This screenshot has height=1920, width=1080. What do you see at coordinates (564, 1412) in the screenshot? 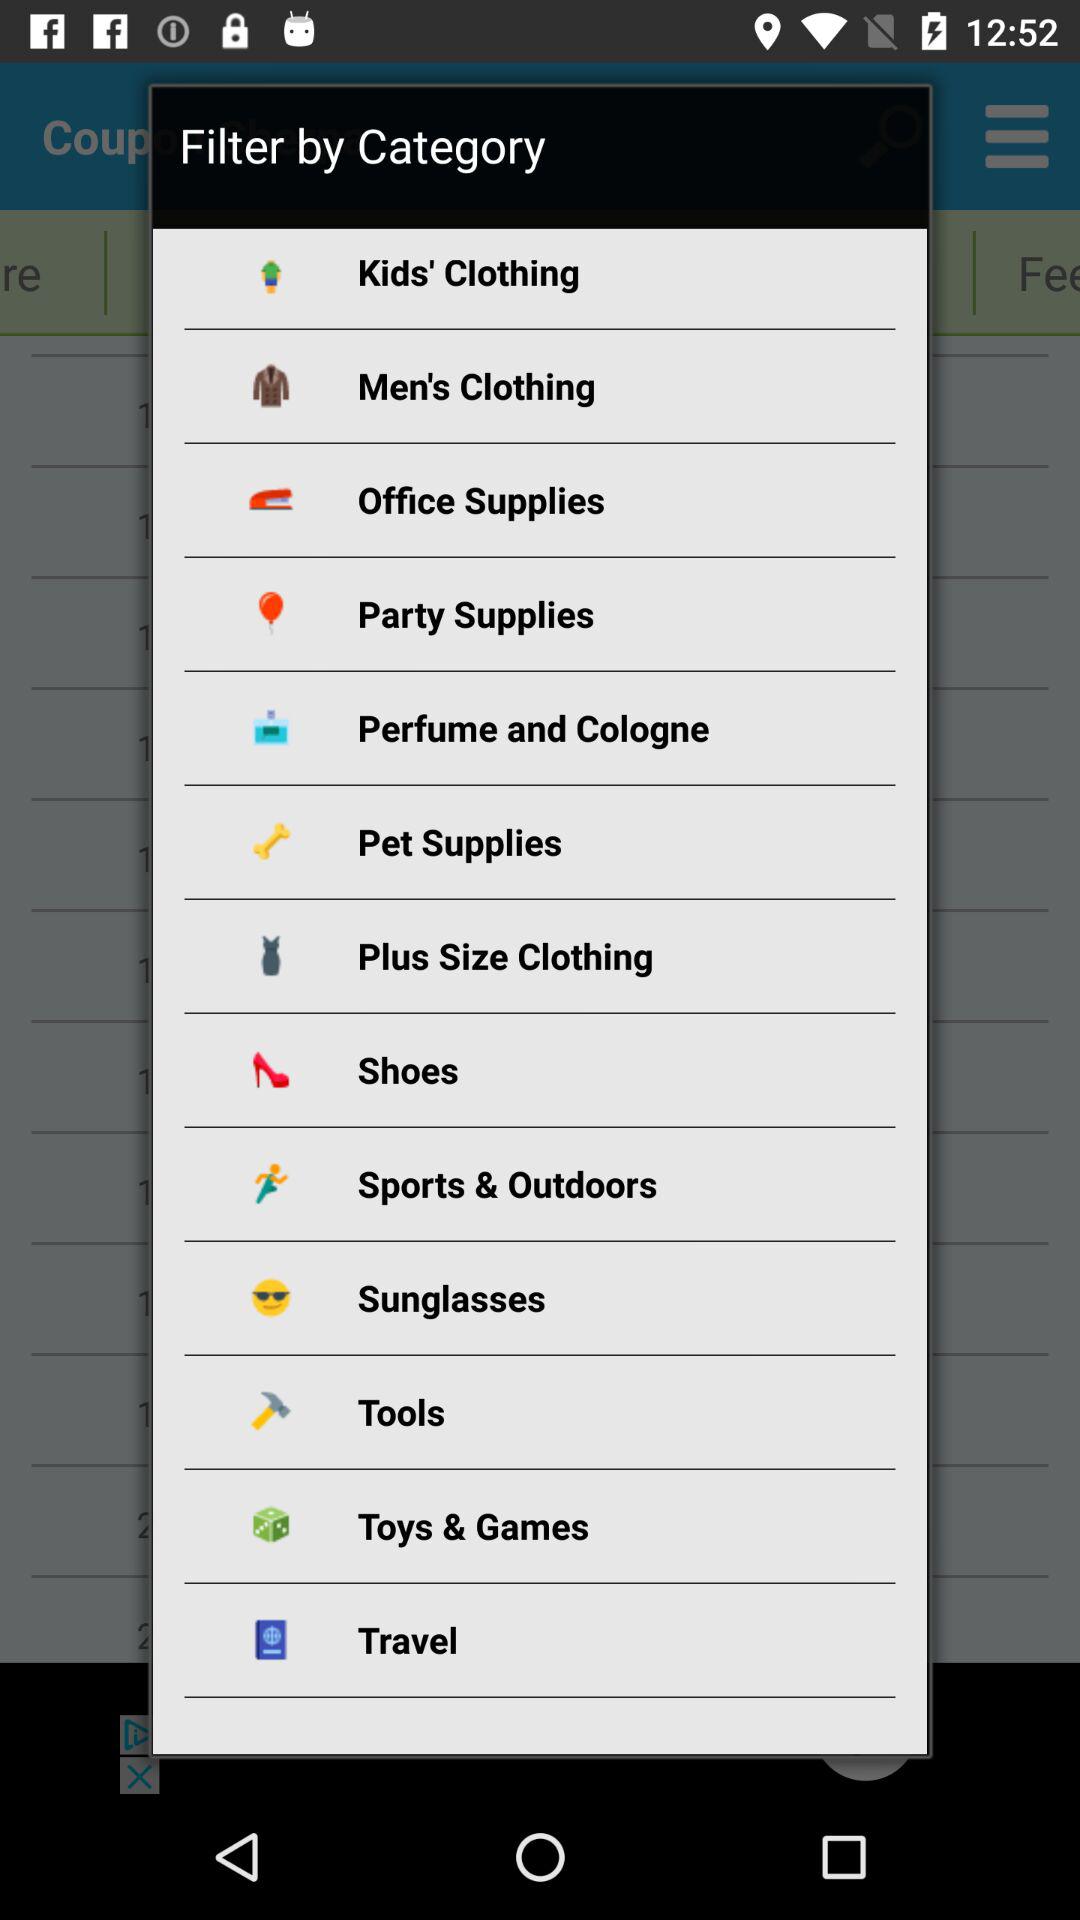
I see `press icon above toys & games` at bounding box center [564, 1412].